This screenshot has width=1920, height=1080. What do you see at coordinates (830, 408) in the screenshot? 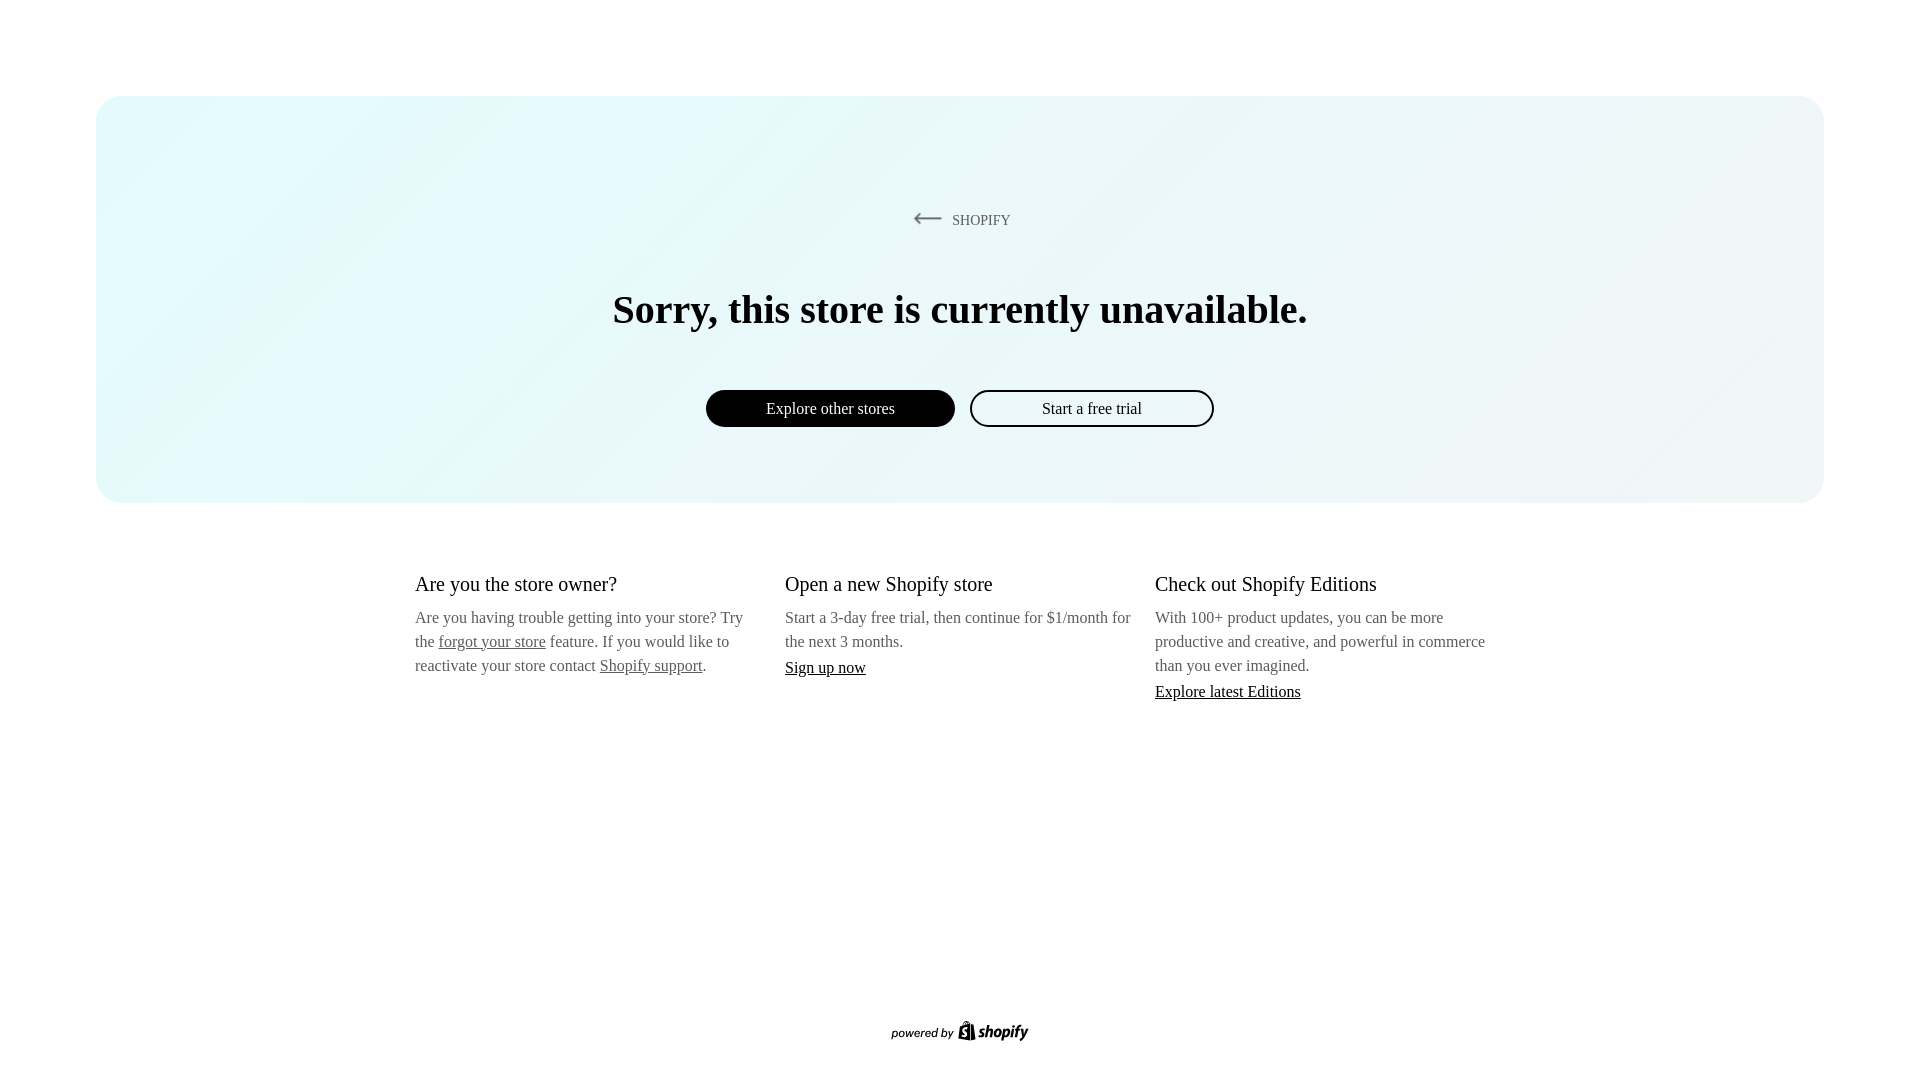
I see `Explore other stores` at bounding box center [830, 408].